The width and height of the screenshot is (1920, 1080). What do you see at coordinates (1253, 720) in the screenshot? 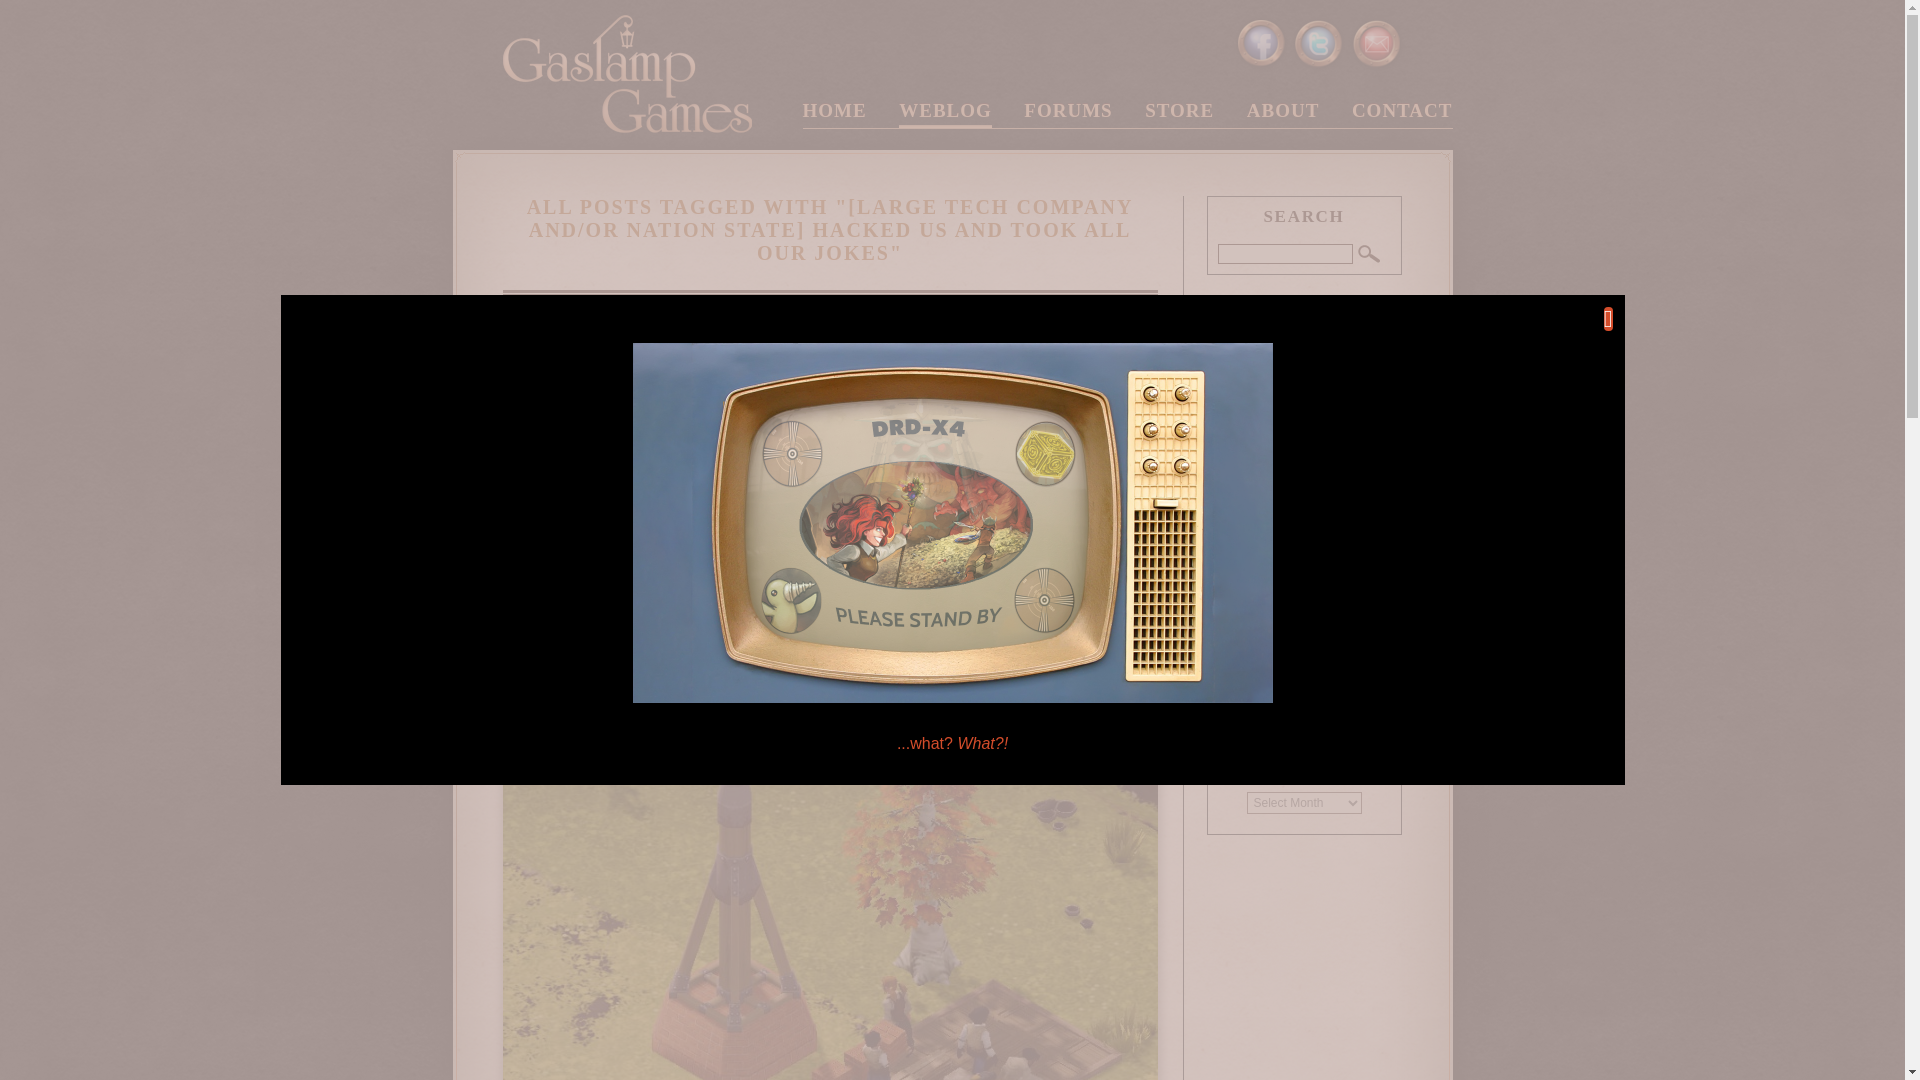
I see `Website` at bounding box center [1253, 720].